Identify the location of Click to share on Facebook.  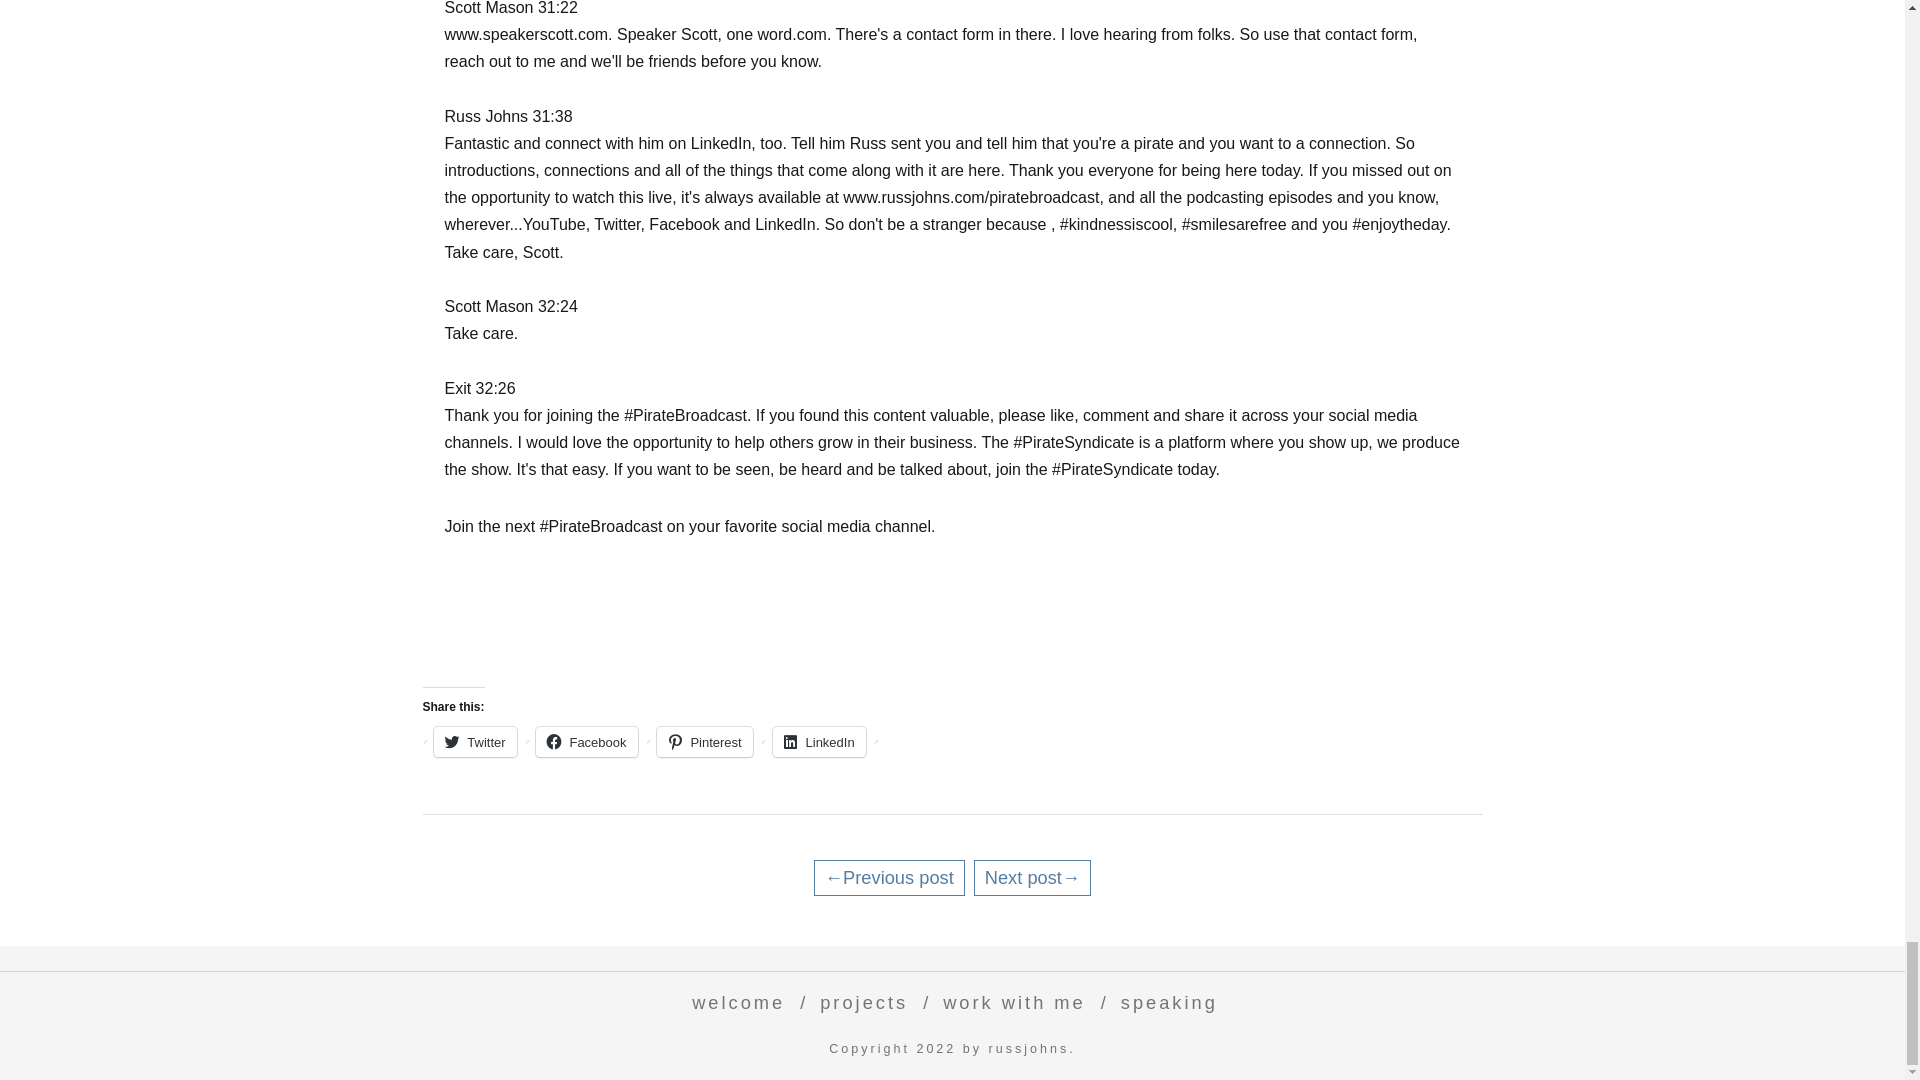
(586, 742).